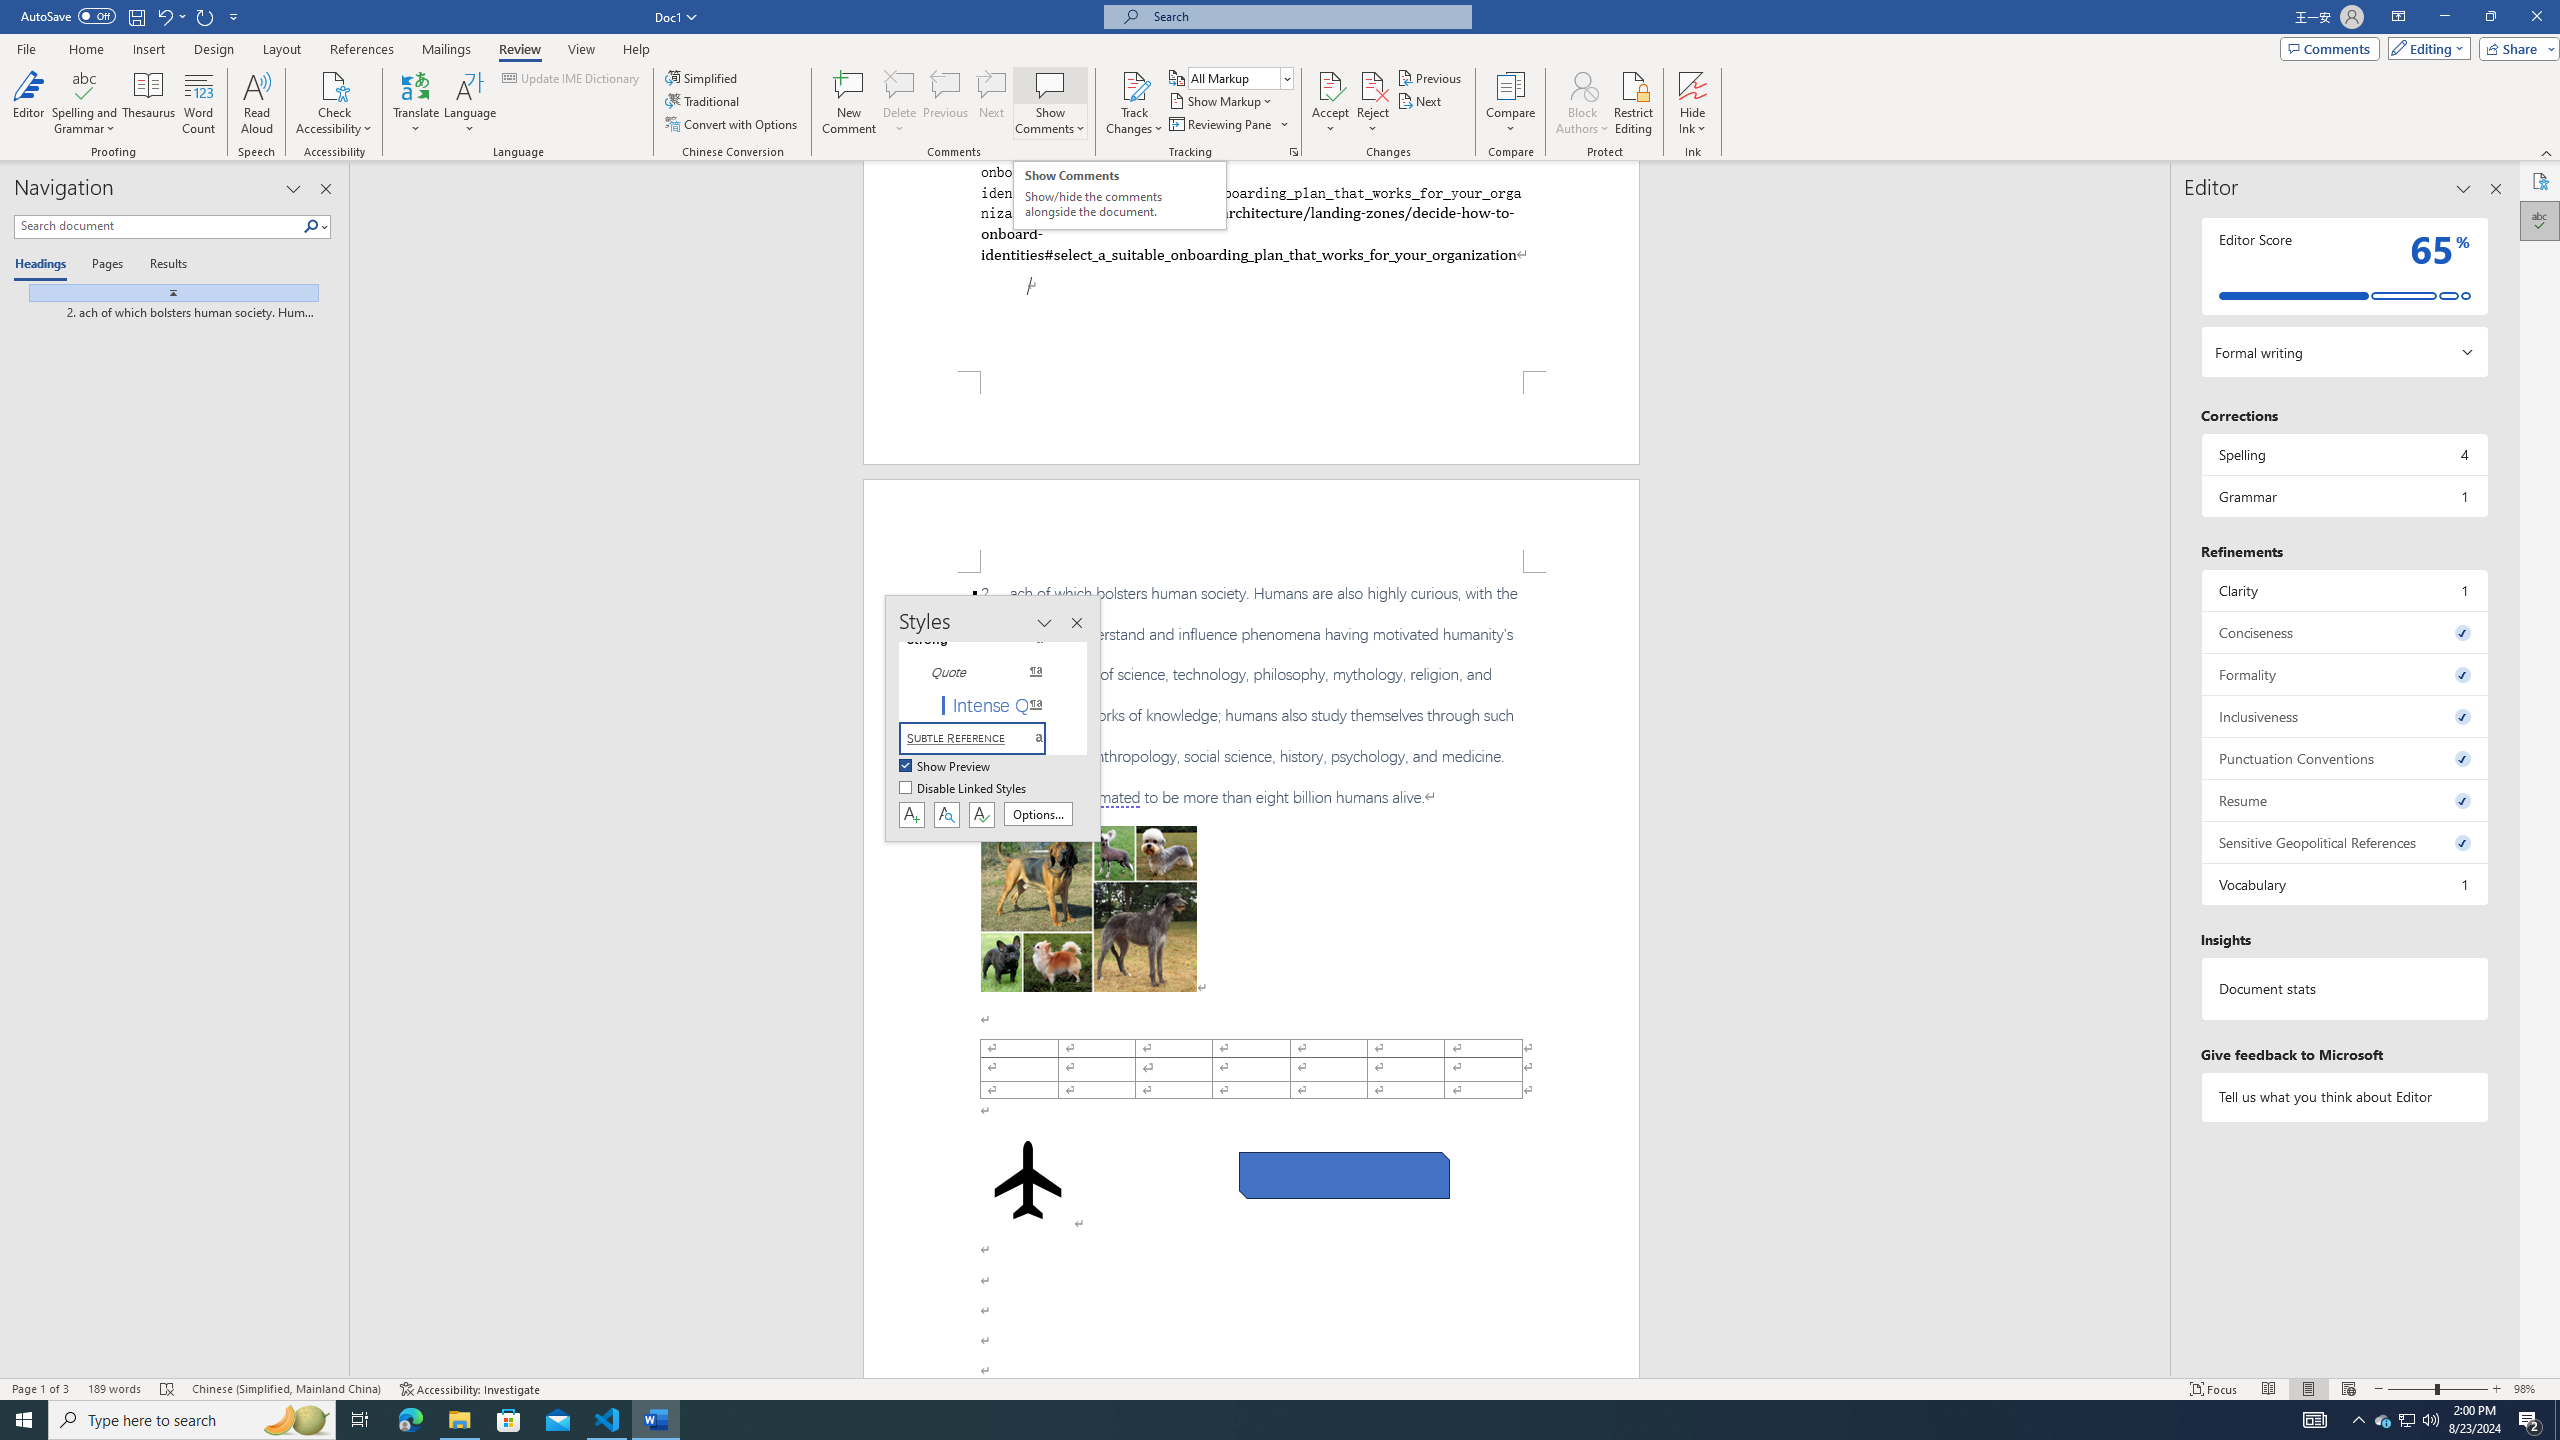  What do you see at coordinates (2344, 454) in the screenshot?
I see `Spelling, 4 issues. Press space or enter to review items.` at bounding box center [2344, 454].